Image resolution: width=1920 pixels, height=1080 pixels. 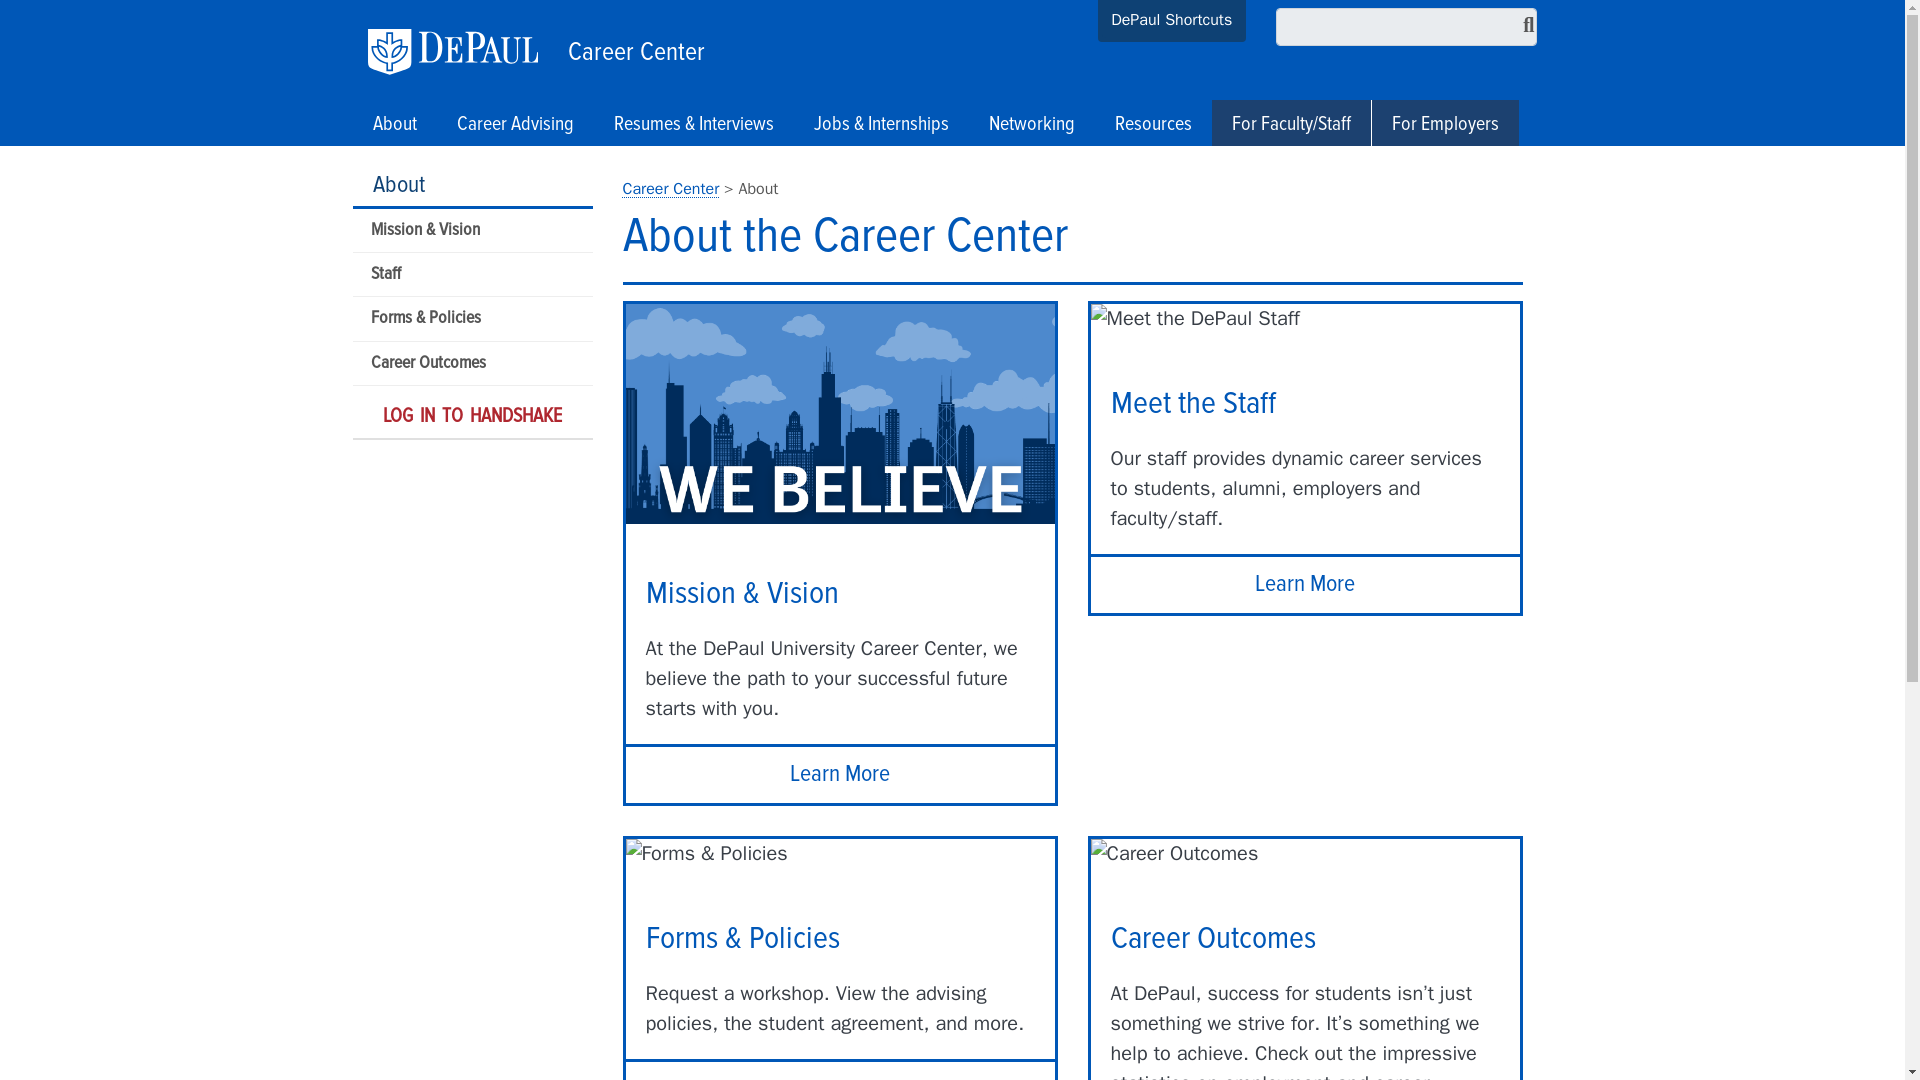 I want to click on DePaul University, so click(x=463, y=52).